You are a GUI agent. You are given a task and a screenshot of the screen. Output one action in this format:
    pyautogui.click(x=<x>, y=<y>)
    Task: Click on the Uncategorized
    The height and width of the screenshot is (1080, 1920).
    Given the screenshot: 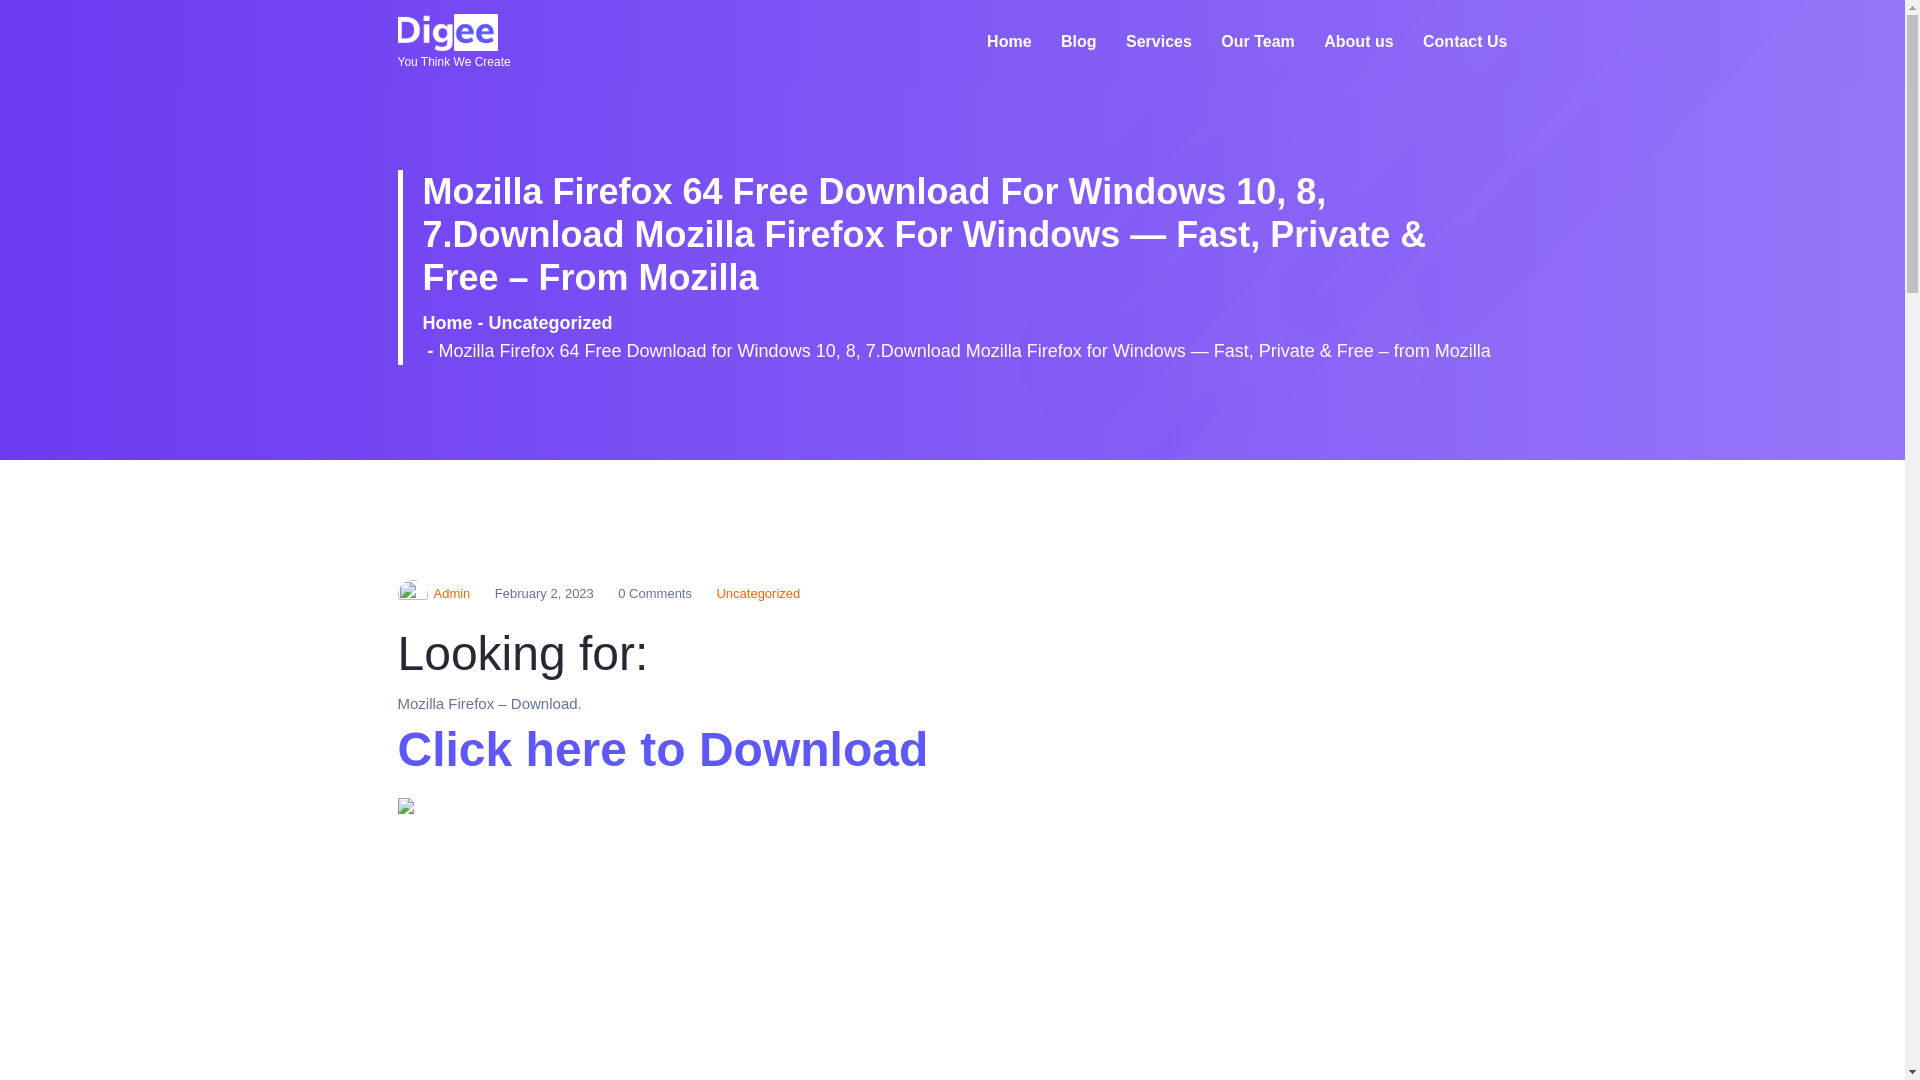 What is the action you would take?
    pyautogui.click(x=550, y=322)
    